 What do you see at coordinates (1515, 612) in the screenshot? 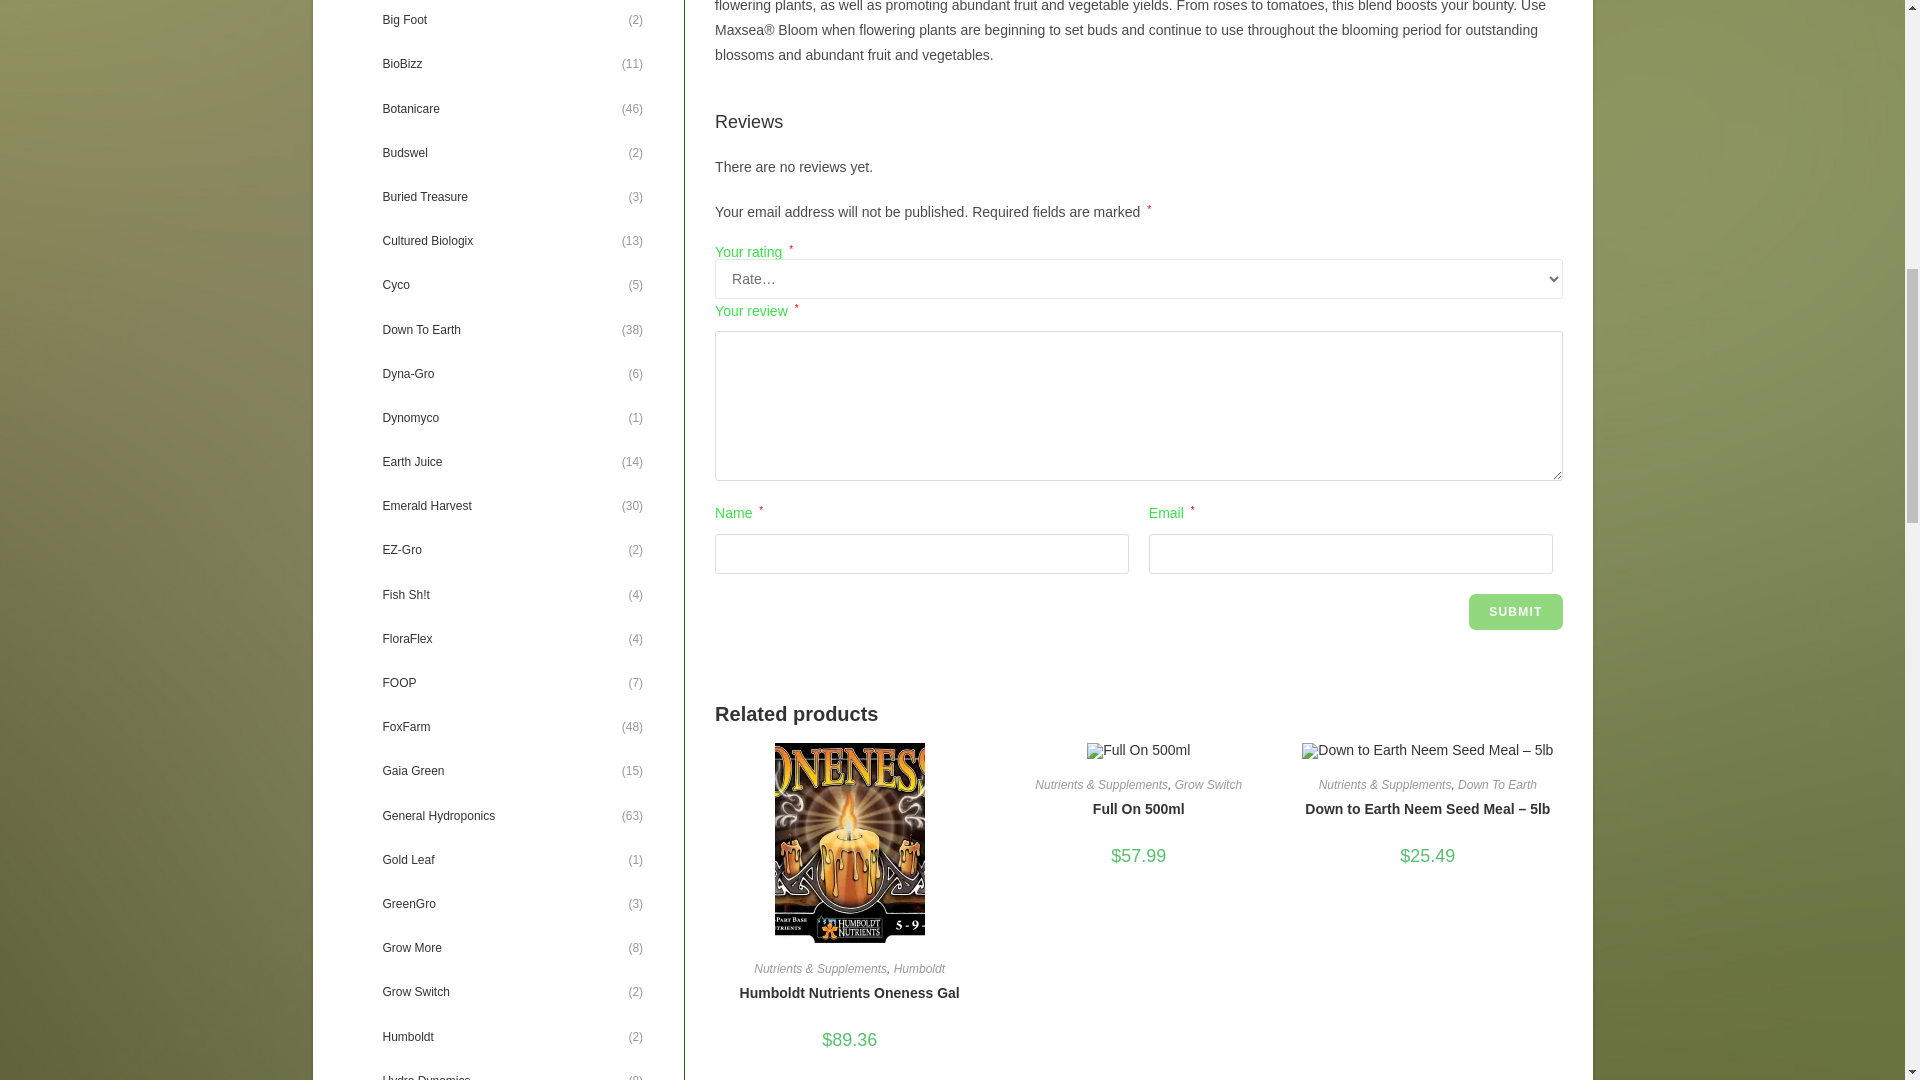
I see `Submit` at bounding box center [1515, 612].